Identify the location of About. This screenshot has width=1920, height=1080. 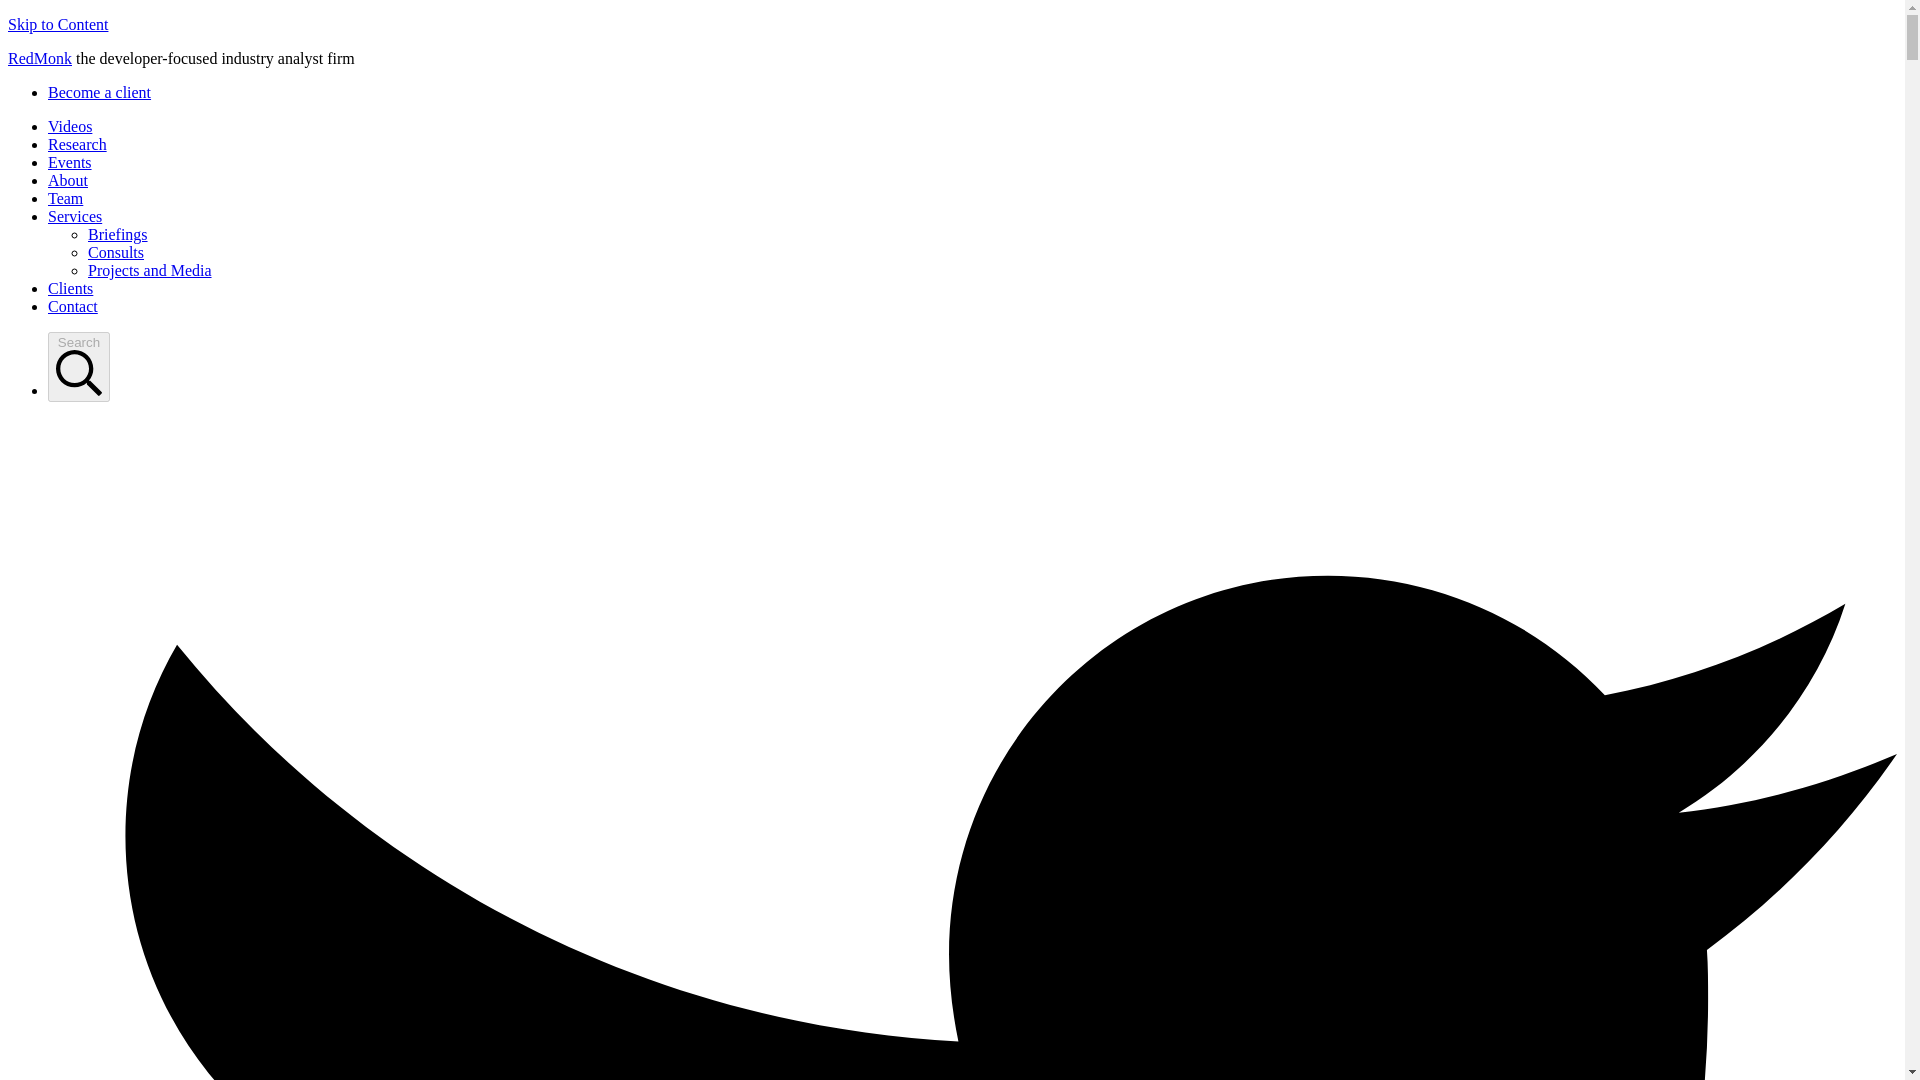
(68, 180).